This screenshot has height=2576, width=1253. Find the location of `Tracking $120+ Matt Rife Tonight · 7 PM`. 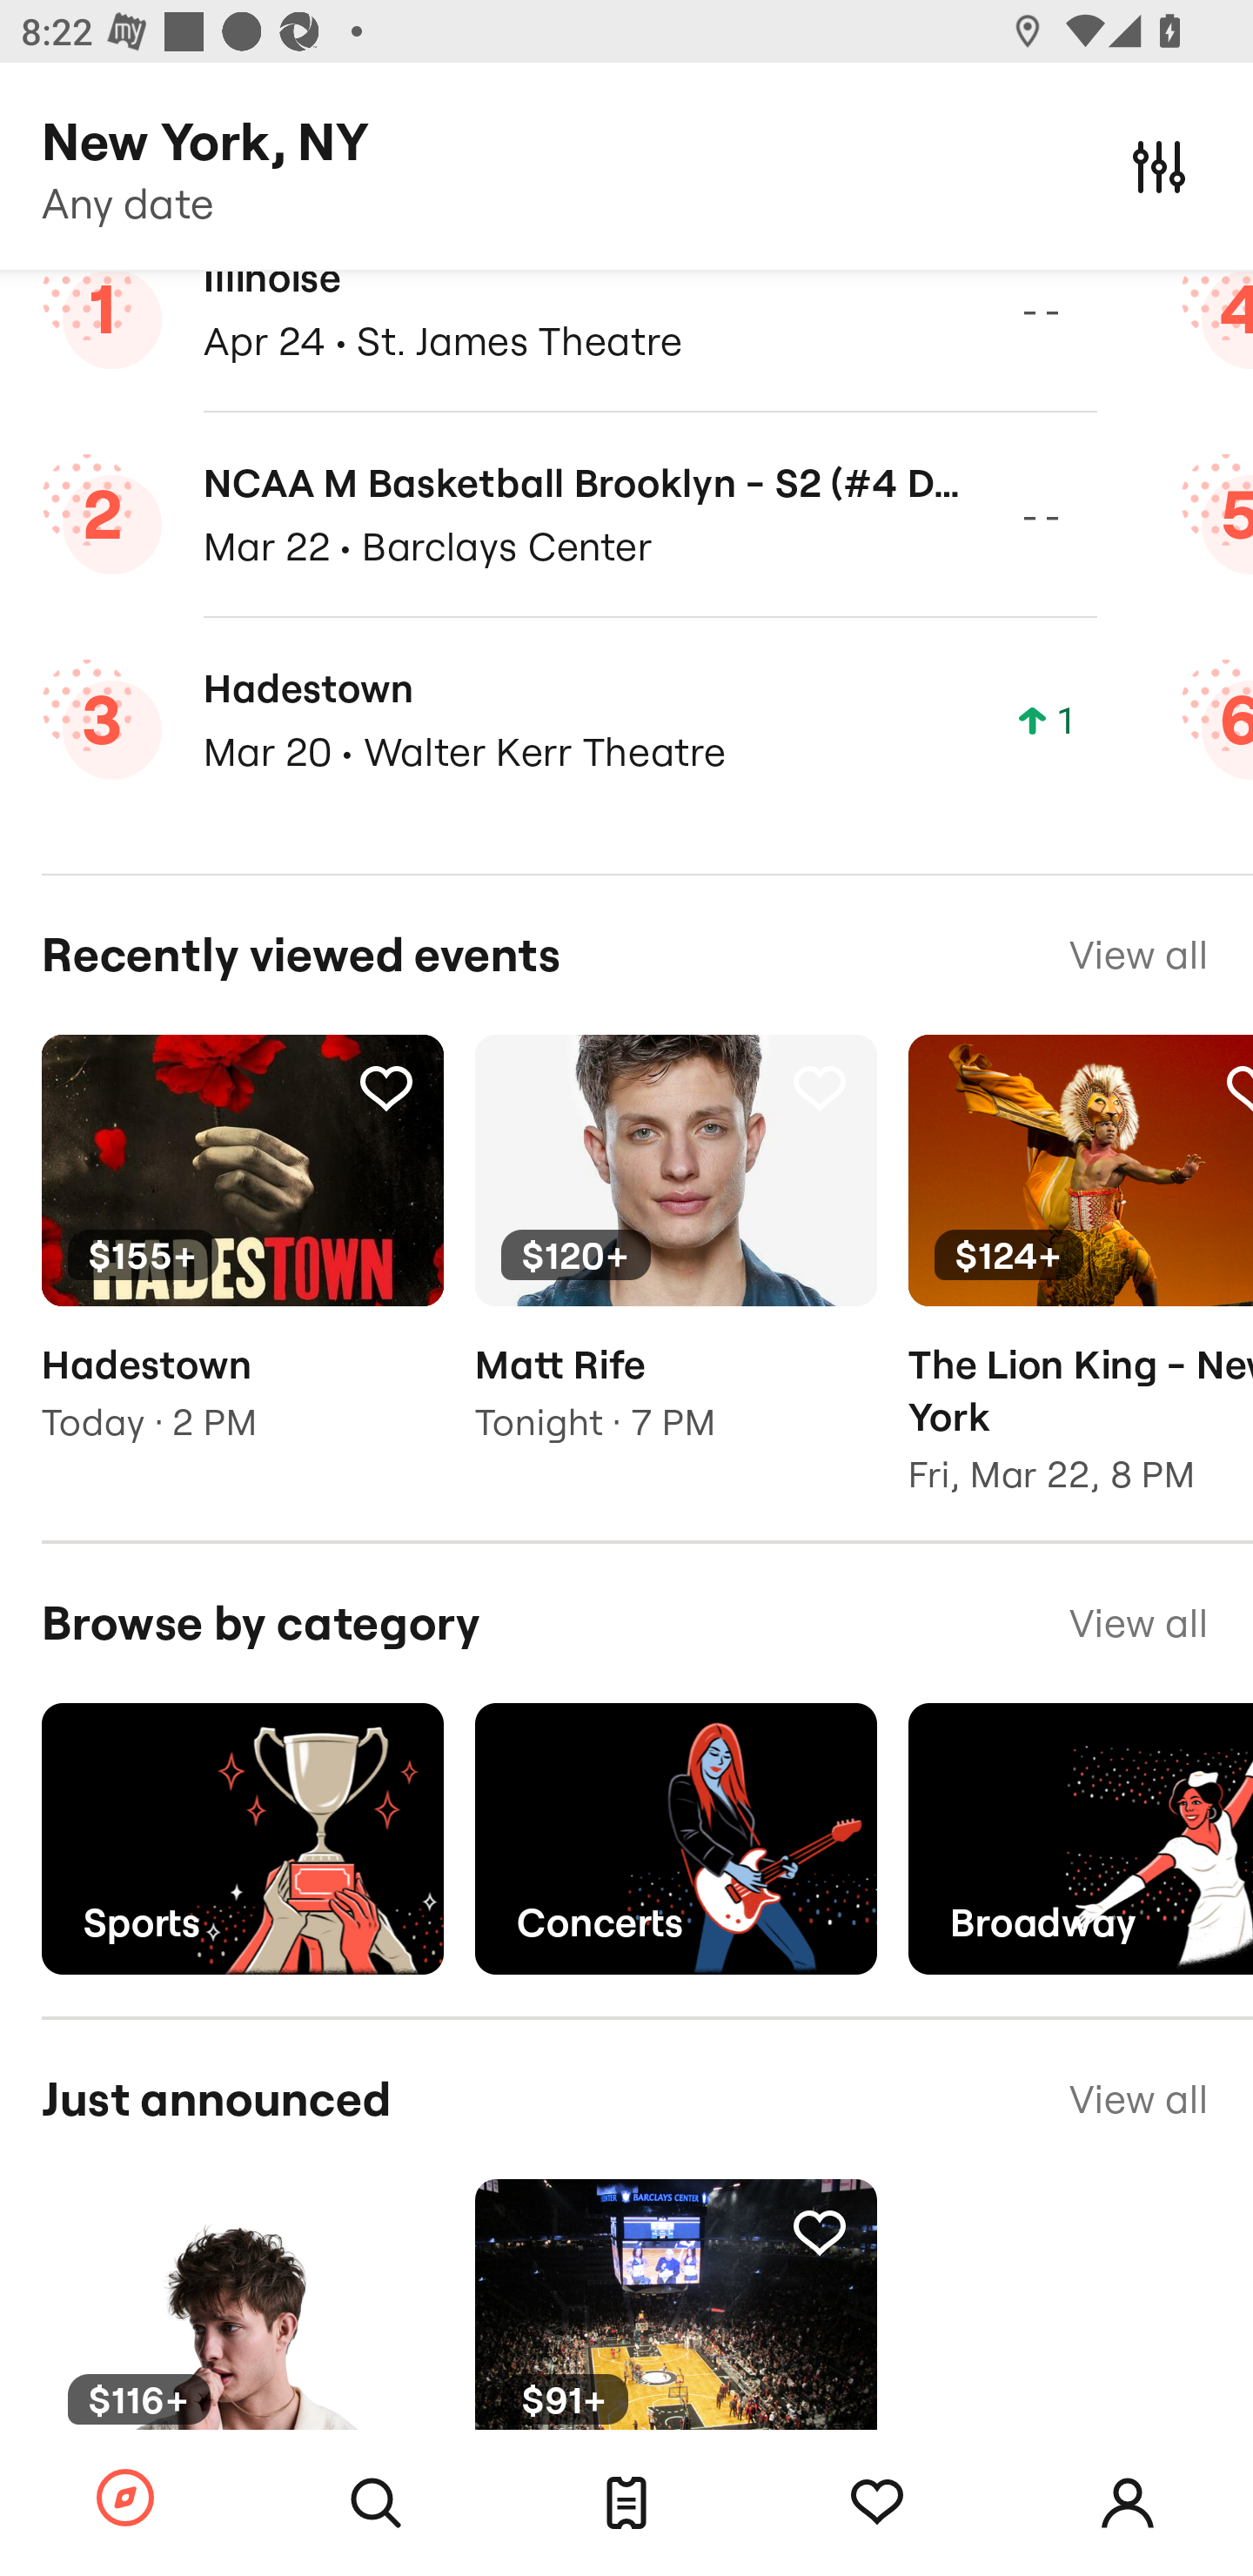

Tracking $120+ Matt Rife Tonight · 7 PM is located at coordinates (675, 1260).